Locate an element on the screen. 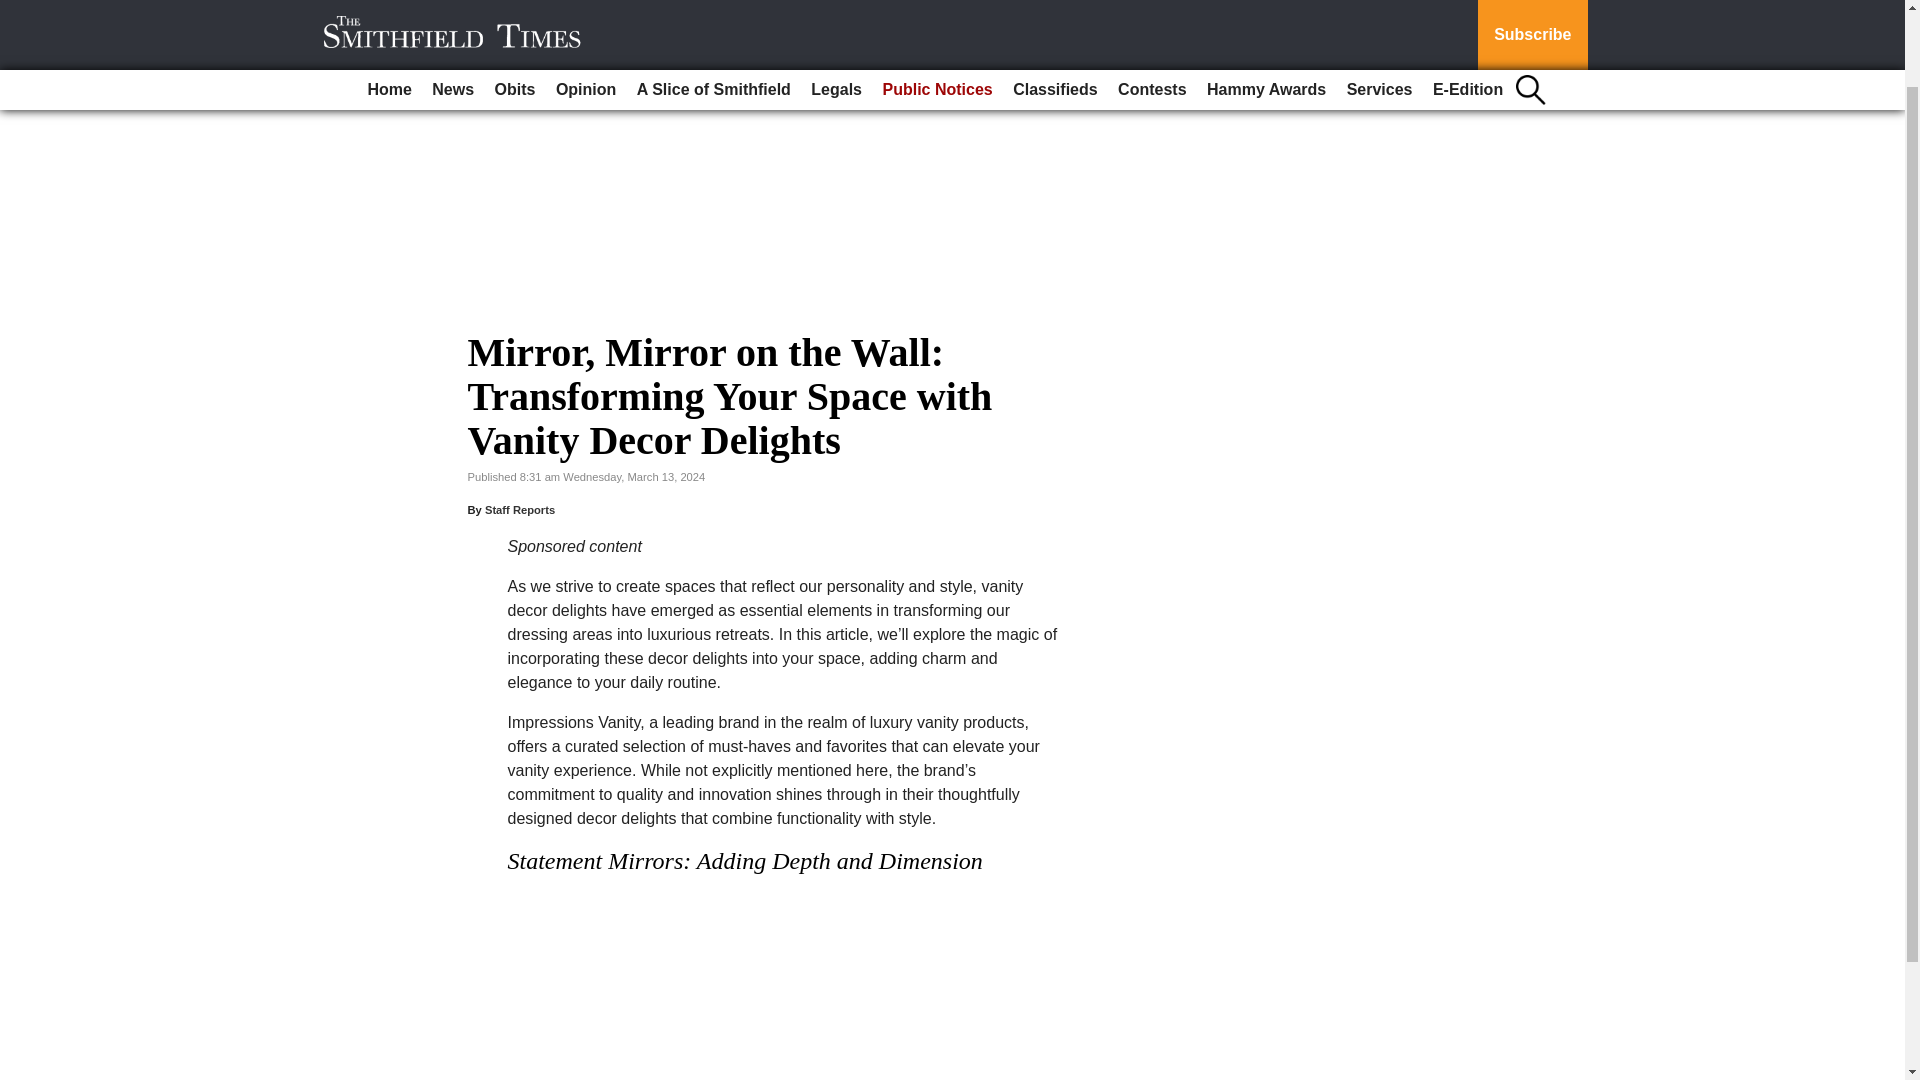  Public Notices is located at coordinates (936, 10).